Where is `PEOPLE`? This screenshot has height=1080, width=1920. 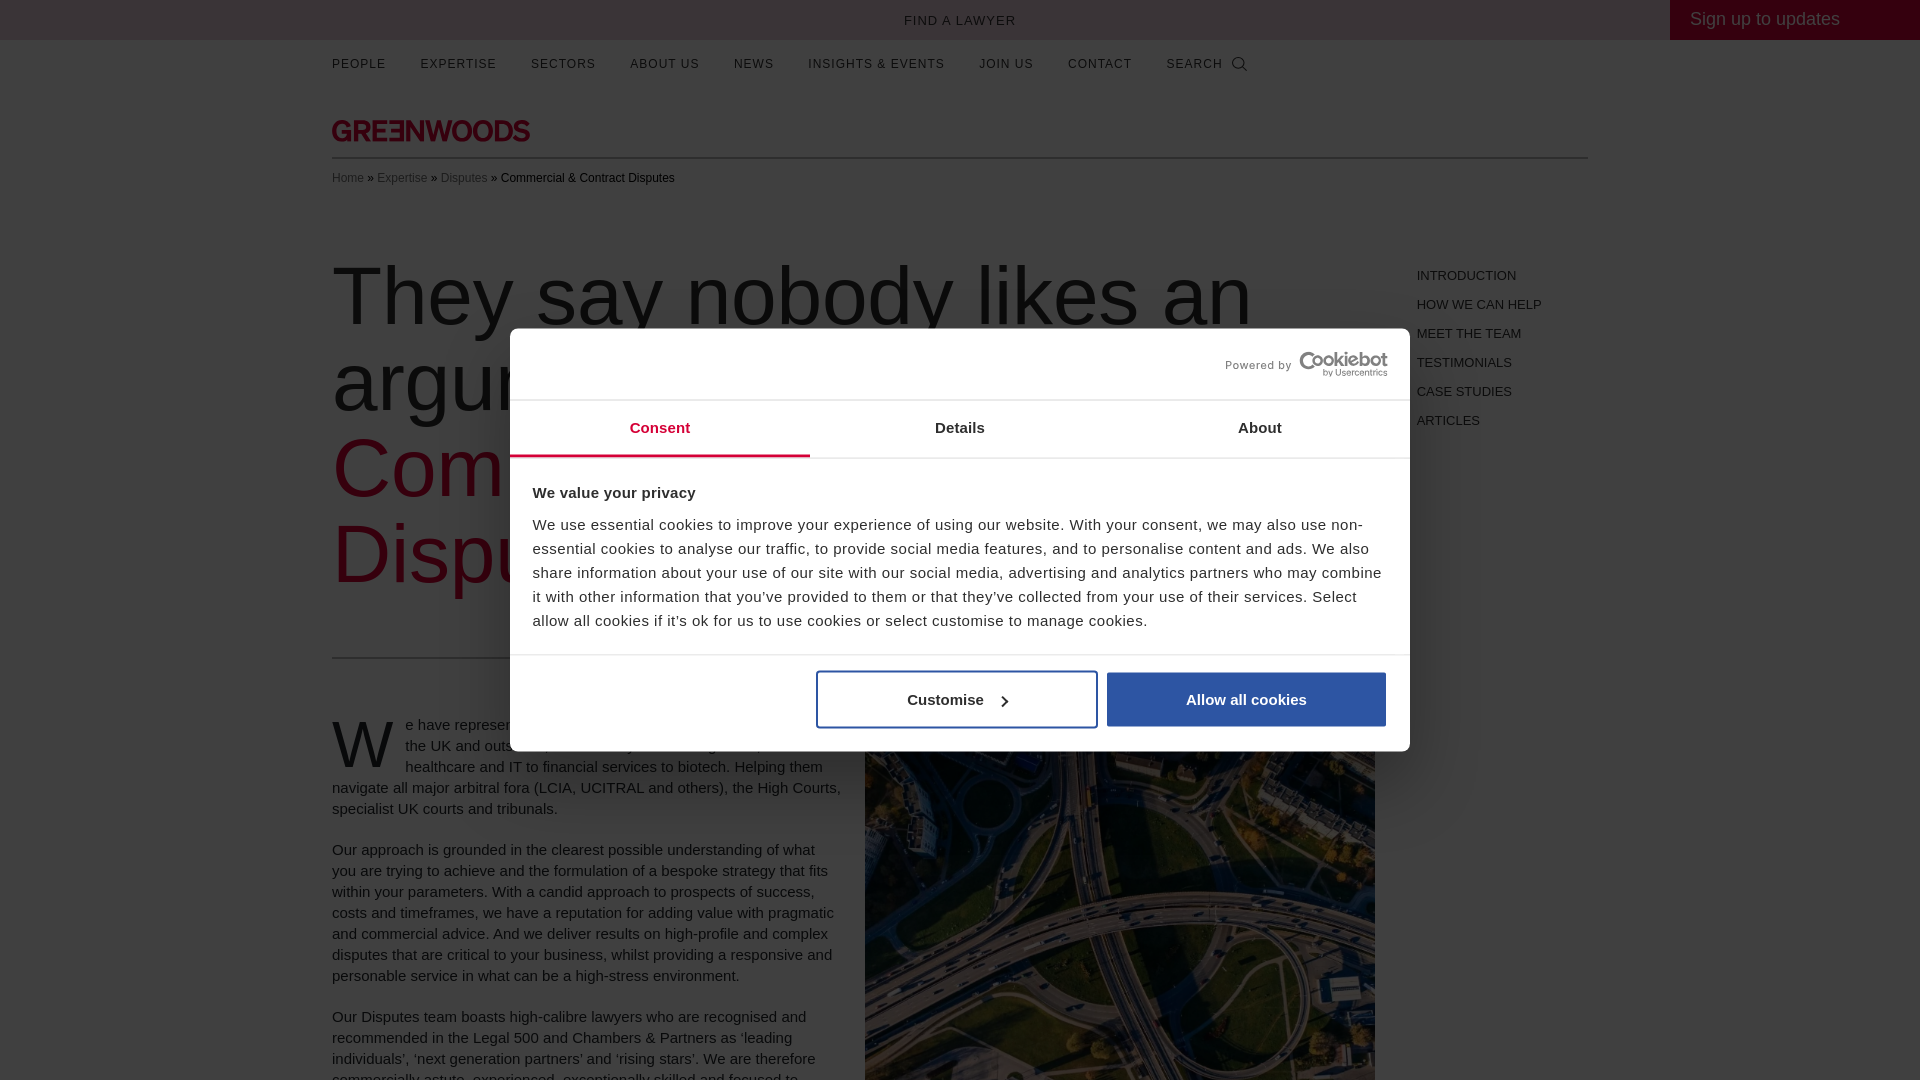
PEOPLE is located at coordinates (358, 56).